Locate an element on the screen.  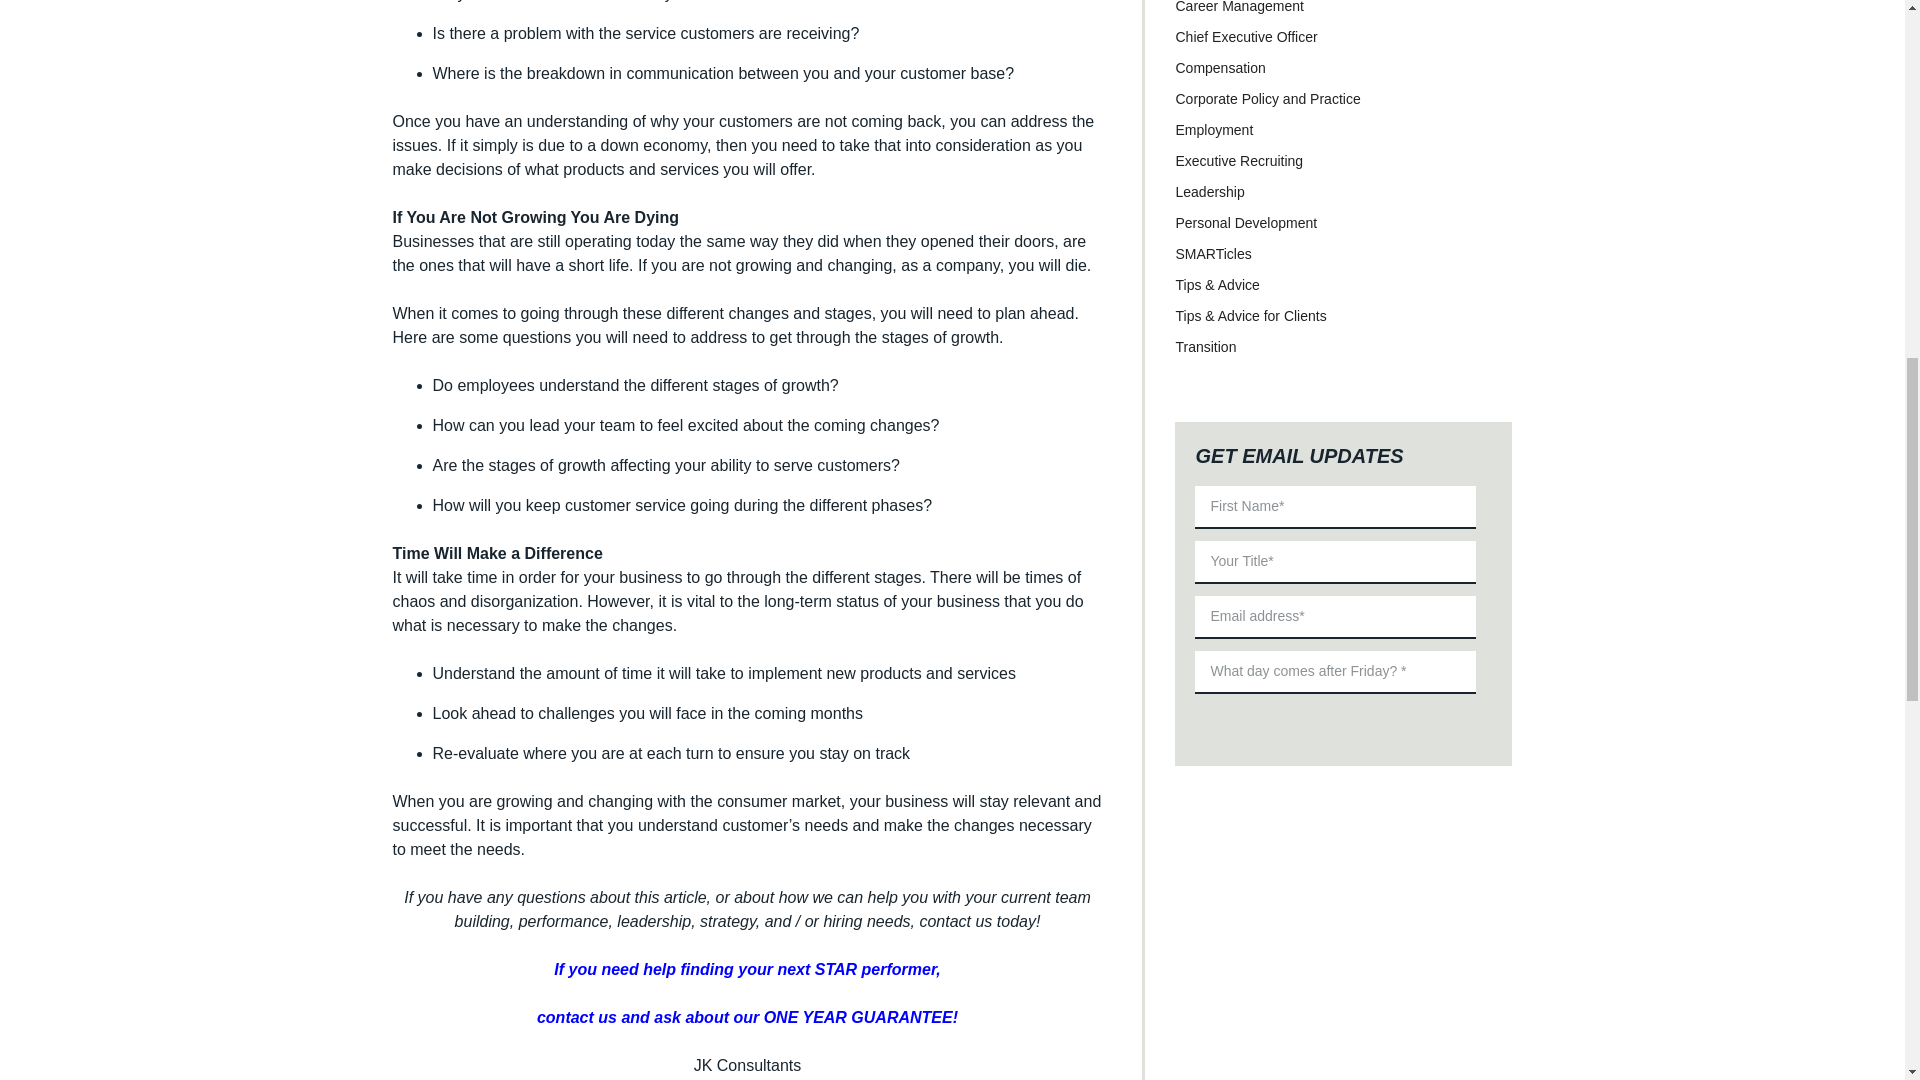
Employment is located at coordinates (1214, 130).